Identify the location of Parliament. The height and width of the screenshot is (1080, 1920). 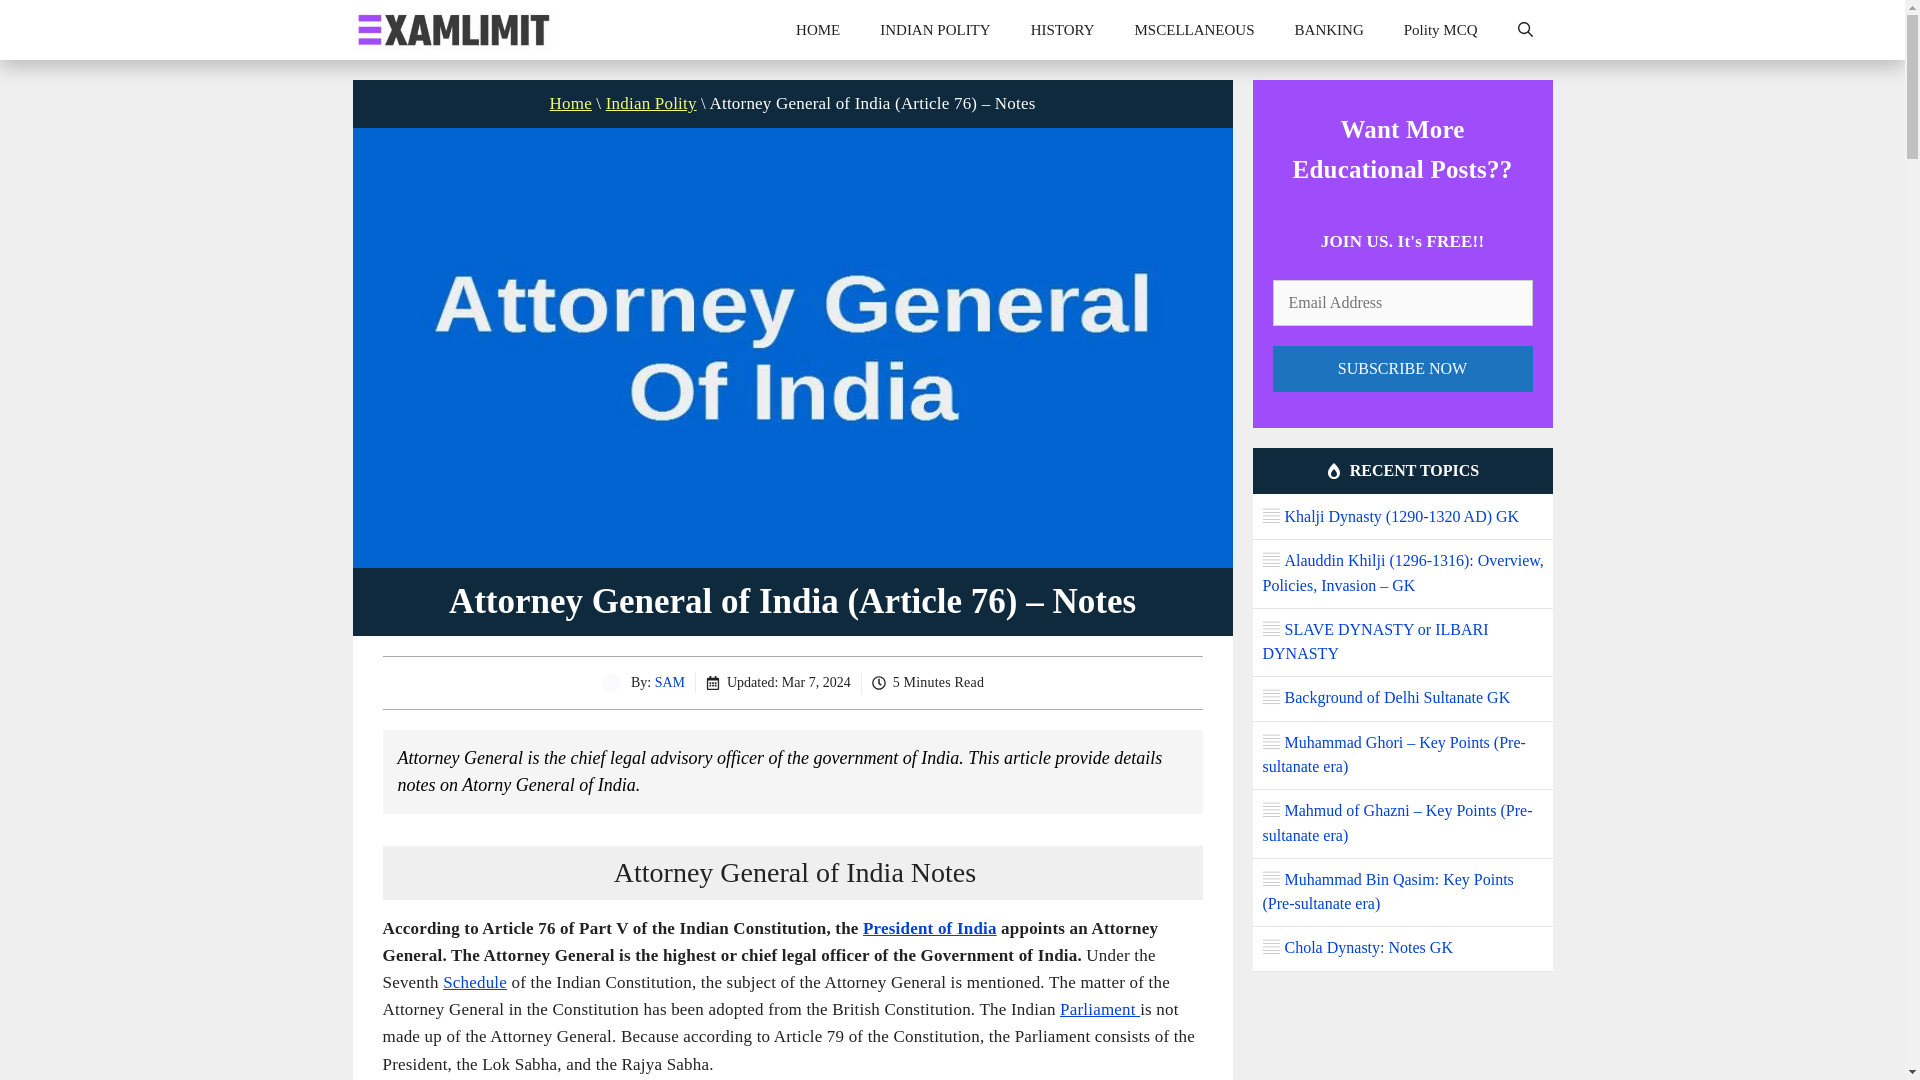
(1100, 1010).